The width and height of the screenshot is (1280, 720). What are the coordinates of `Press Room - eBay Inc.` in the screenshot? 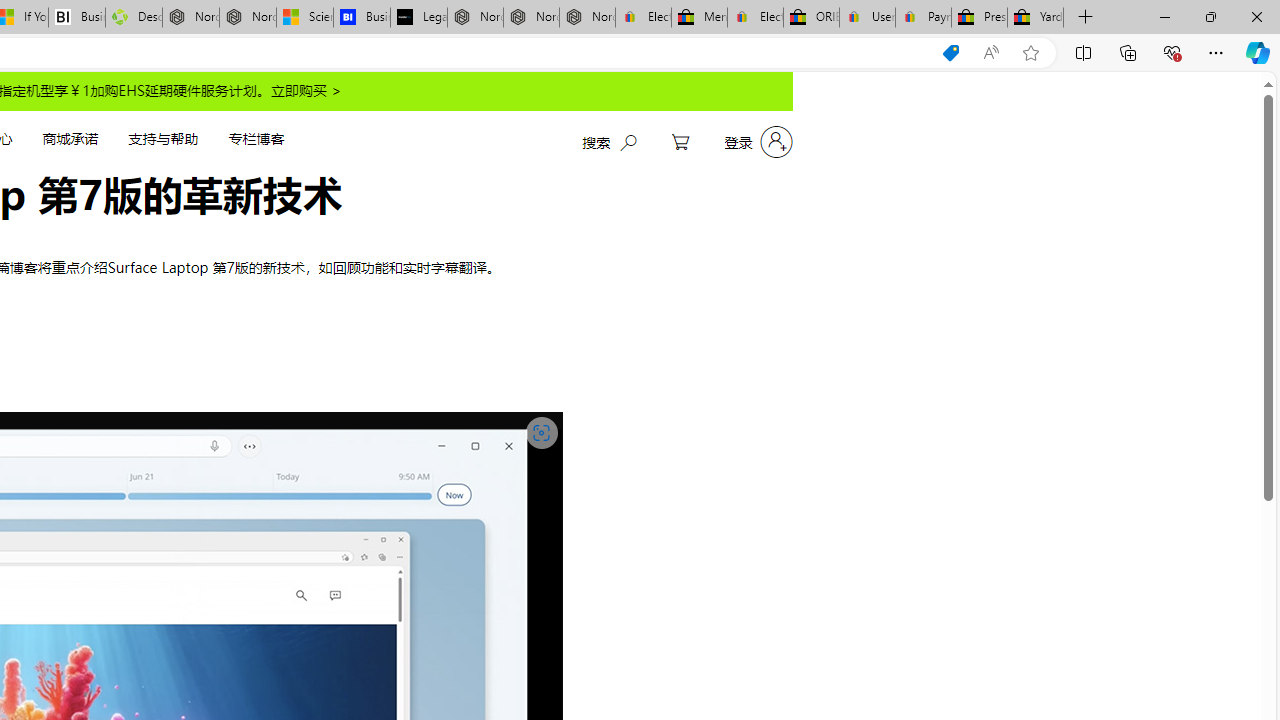 It's located at (980, 18).